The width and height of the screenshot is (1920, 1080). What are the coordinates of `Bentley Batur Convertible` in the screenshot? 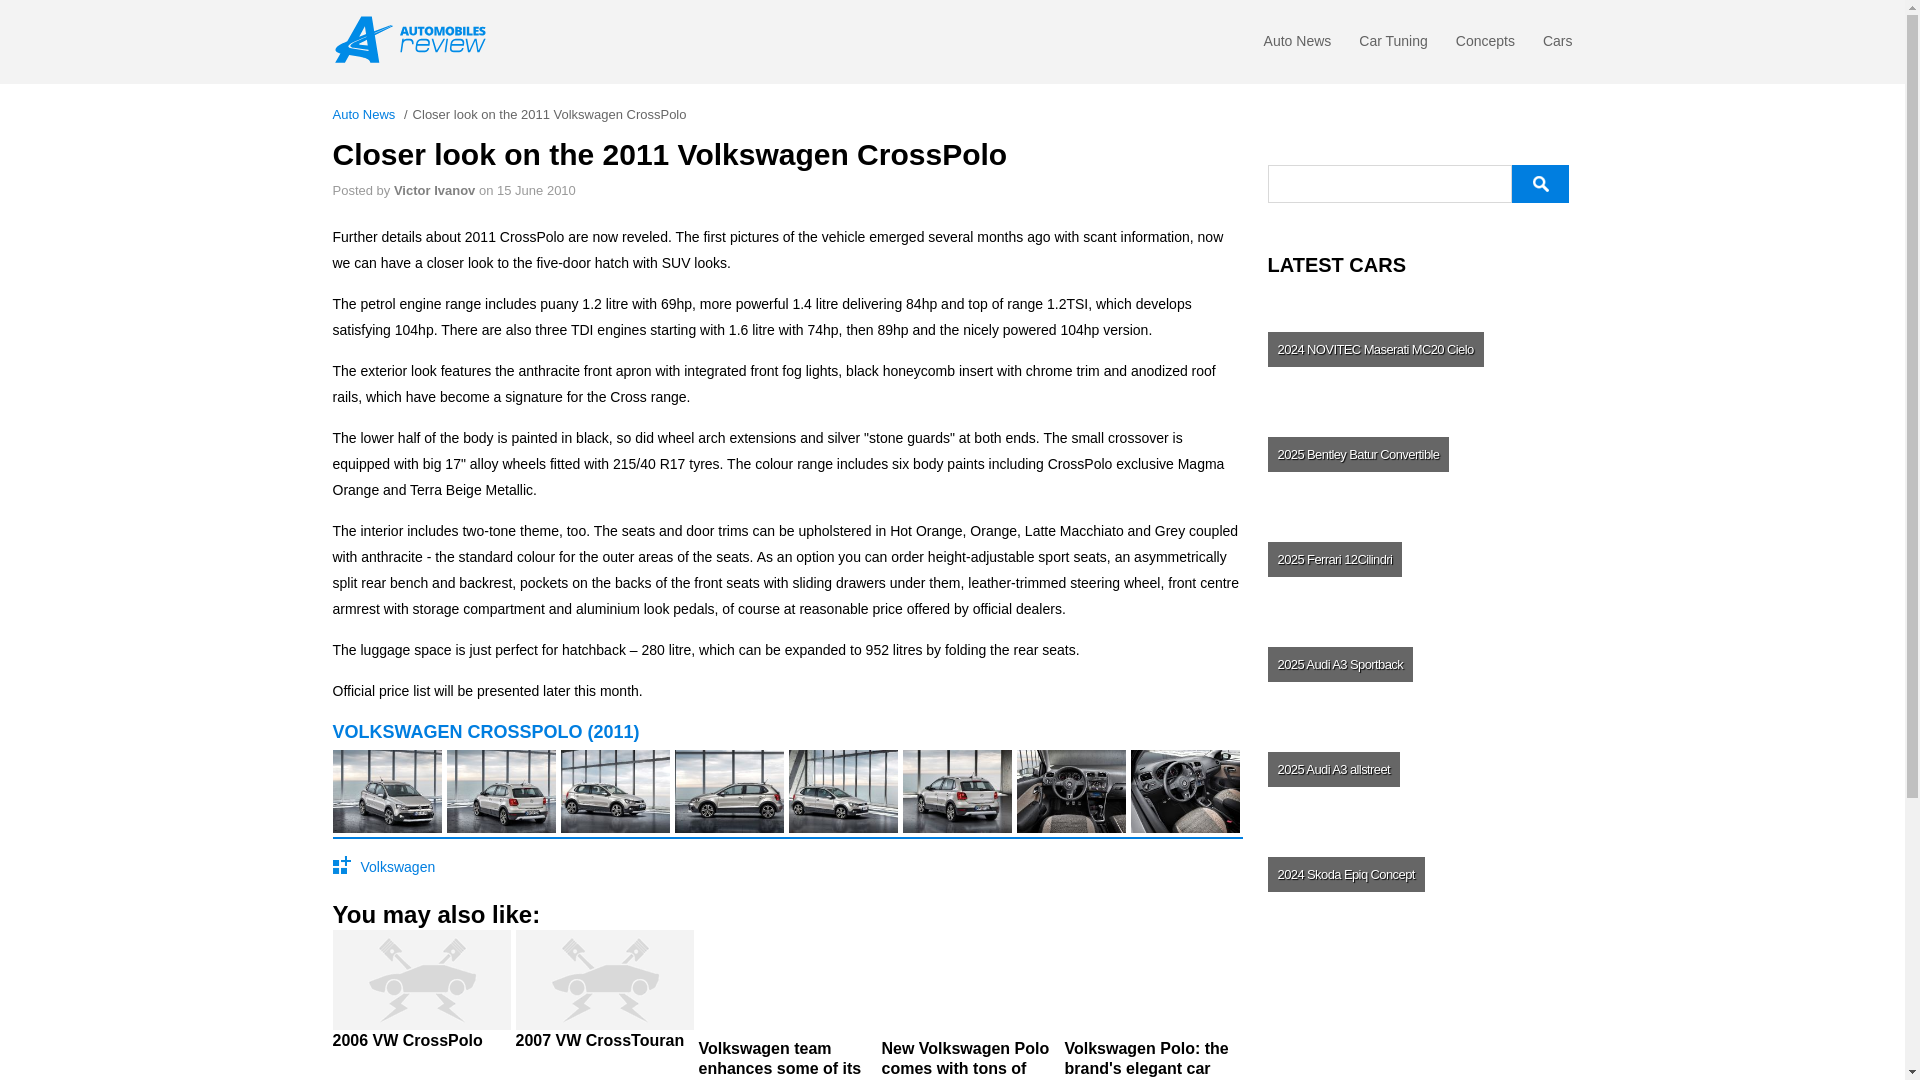 It's located at (1418, 454).